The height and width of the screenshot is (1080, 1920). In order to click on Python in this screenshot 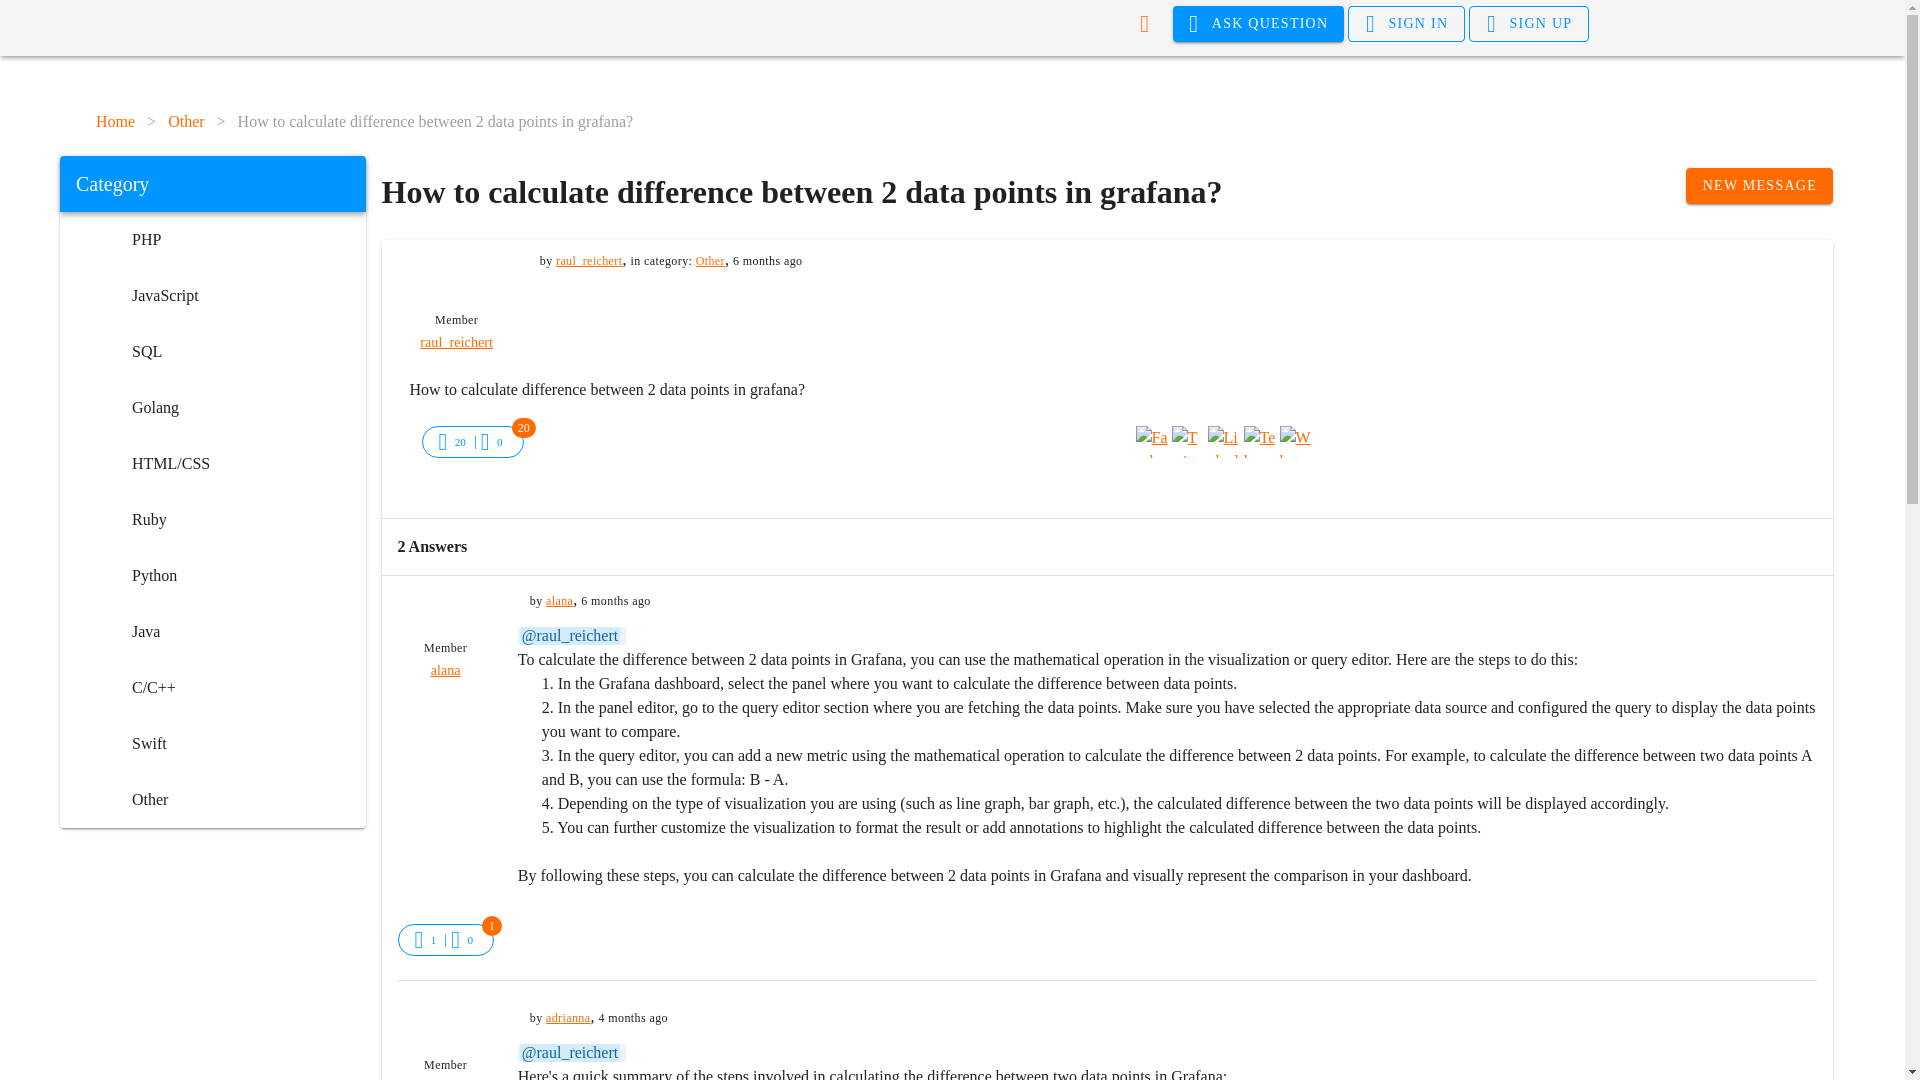, I will do `click(212, 575)`.